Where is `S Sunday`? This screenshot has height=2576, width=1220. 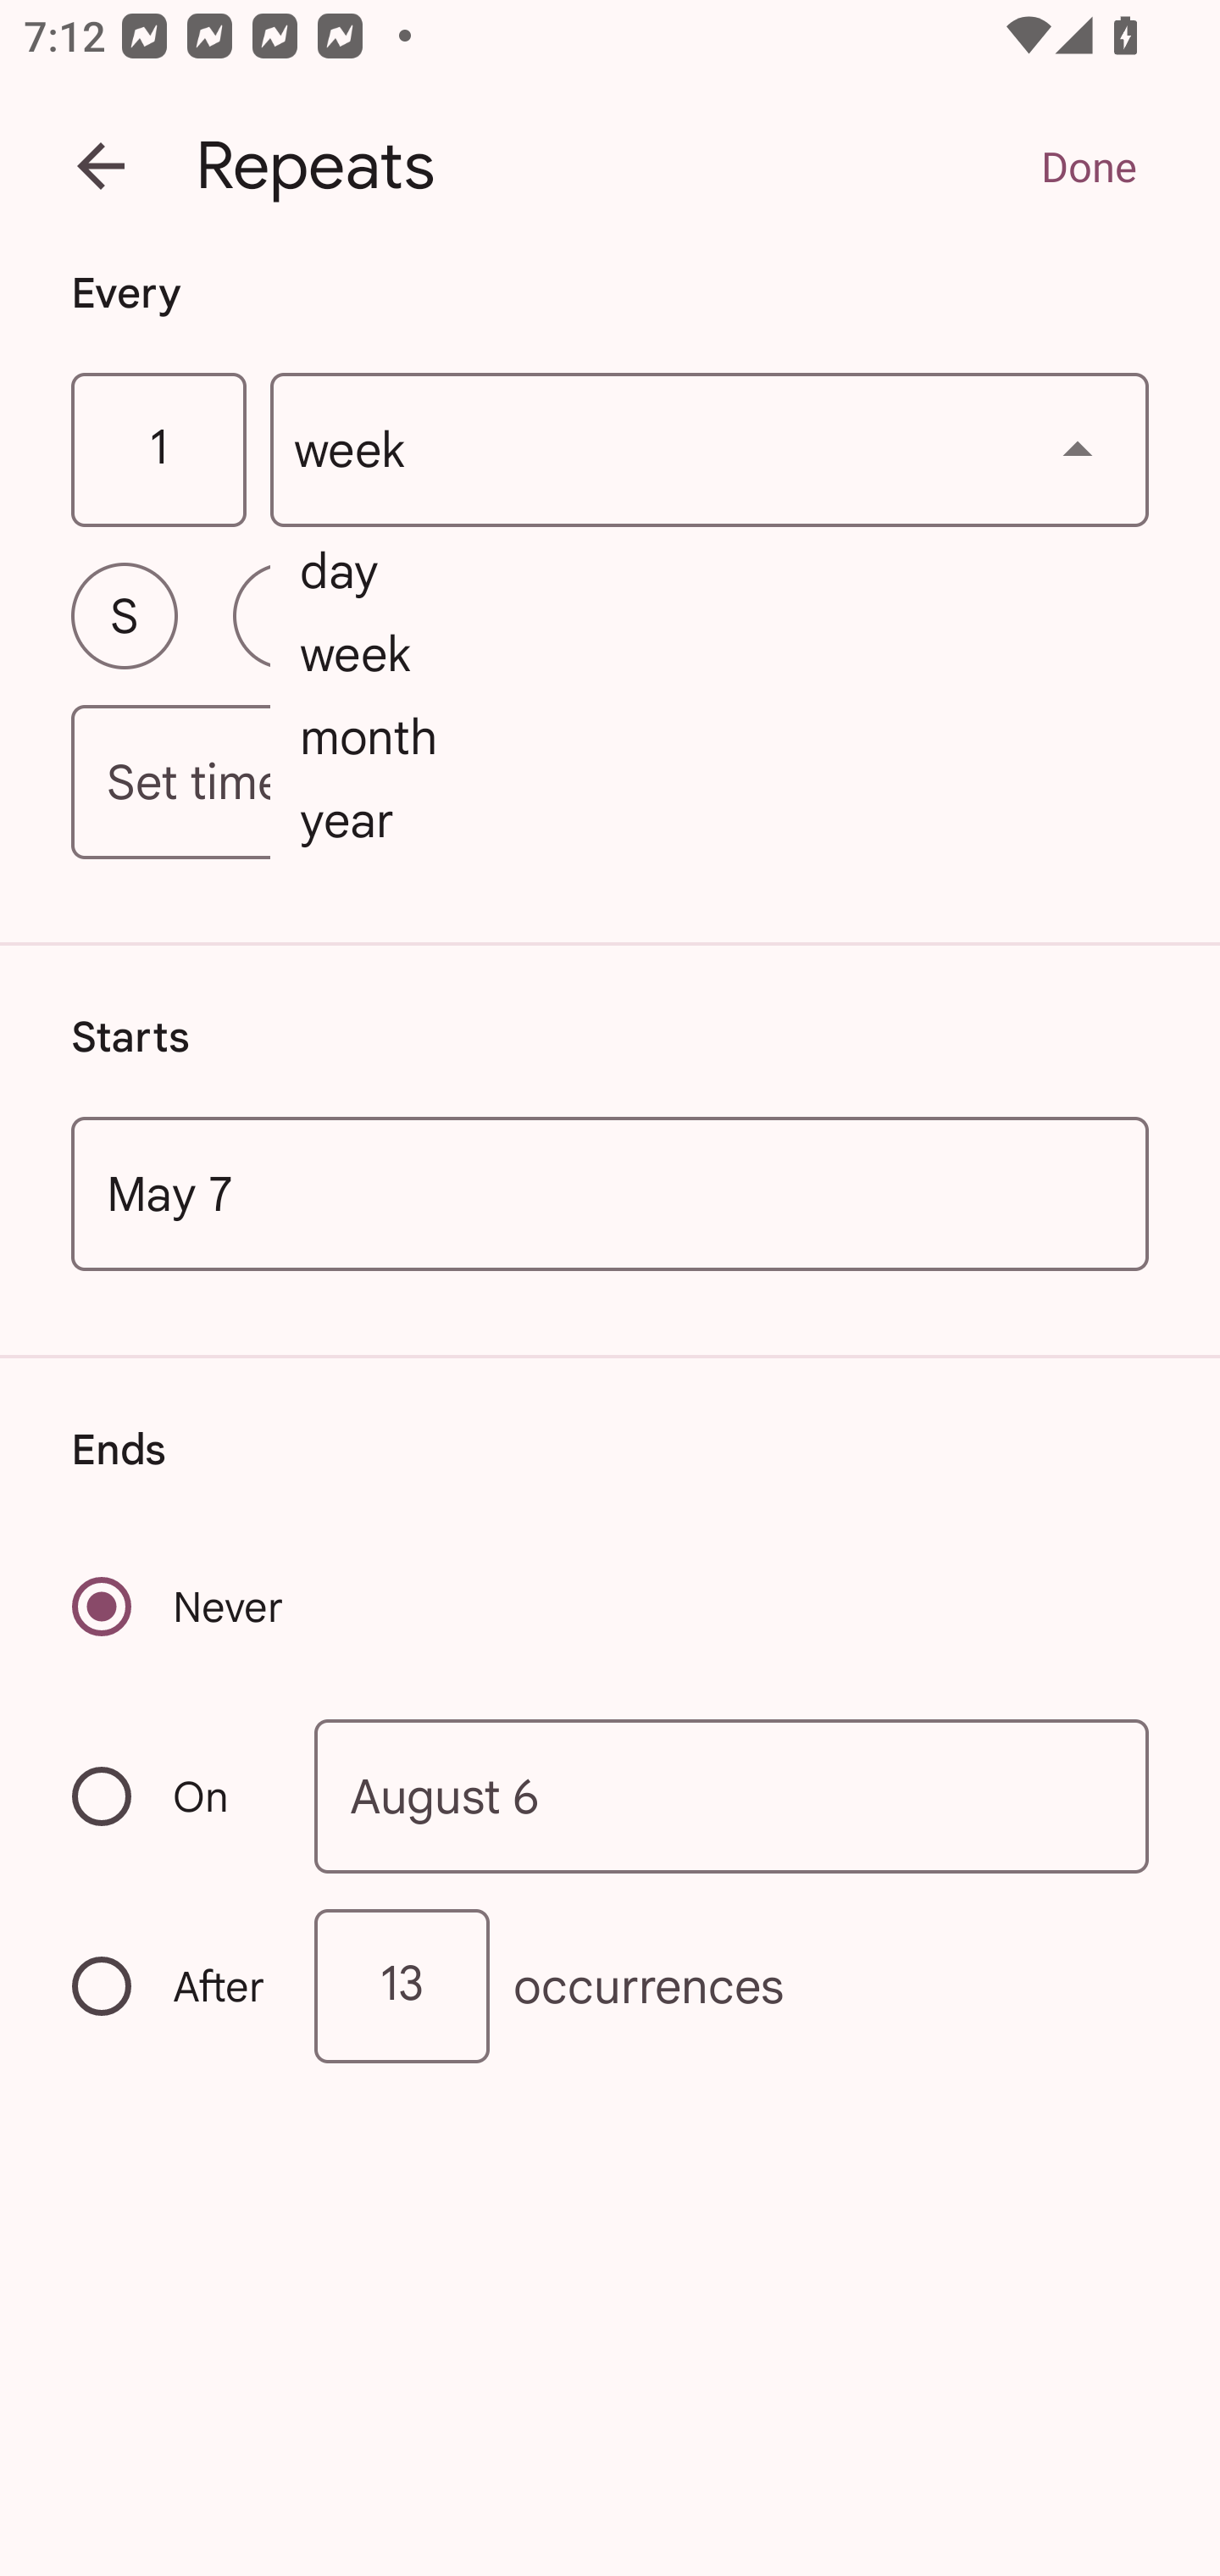 S Sunday is located at coordinates (124, 615).